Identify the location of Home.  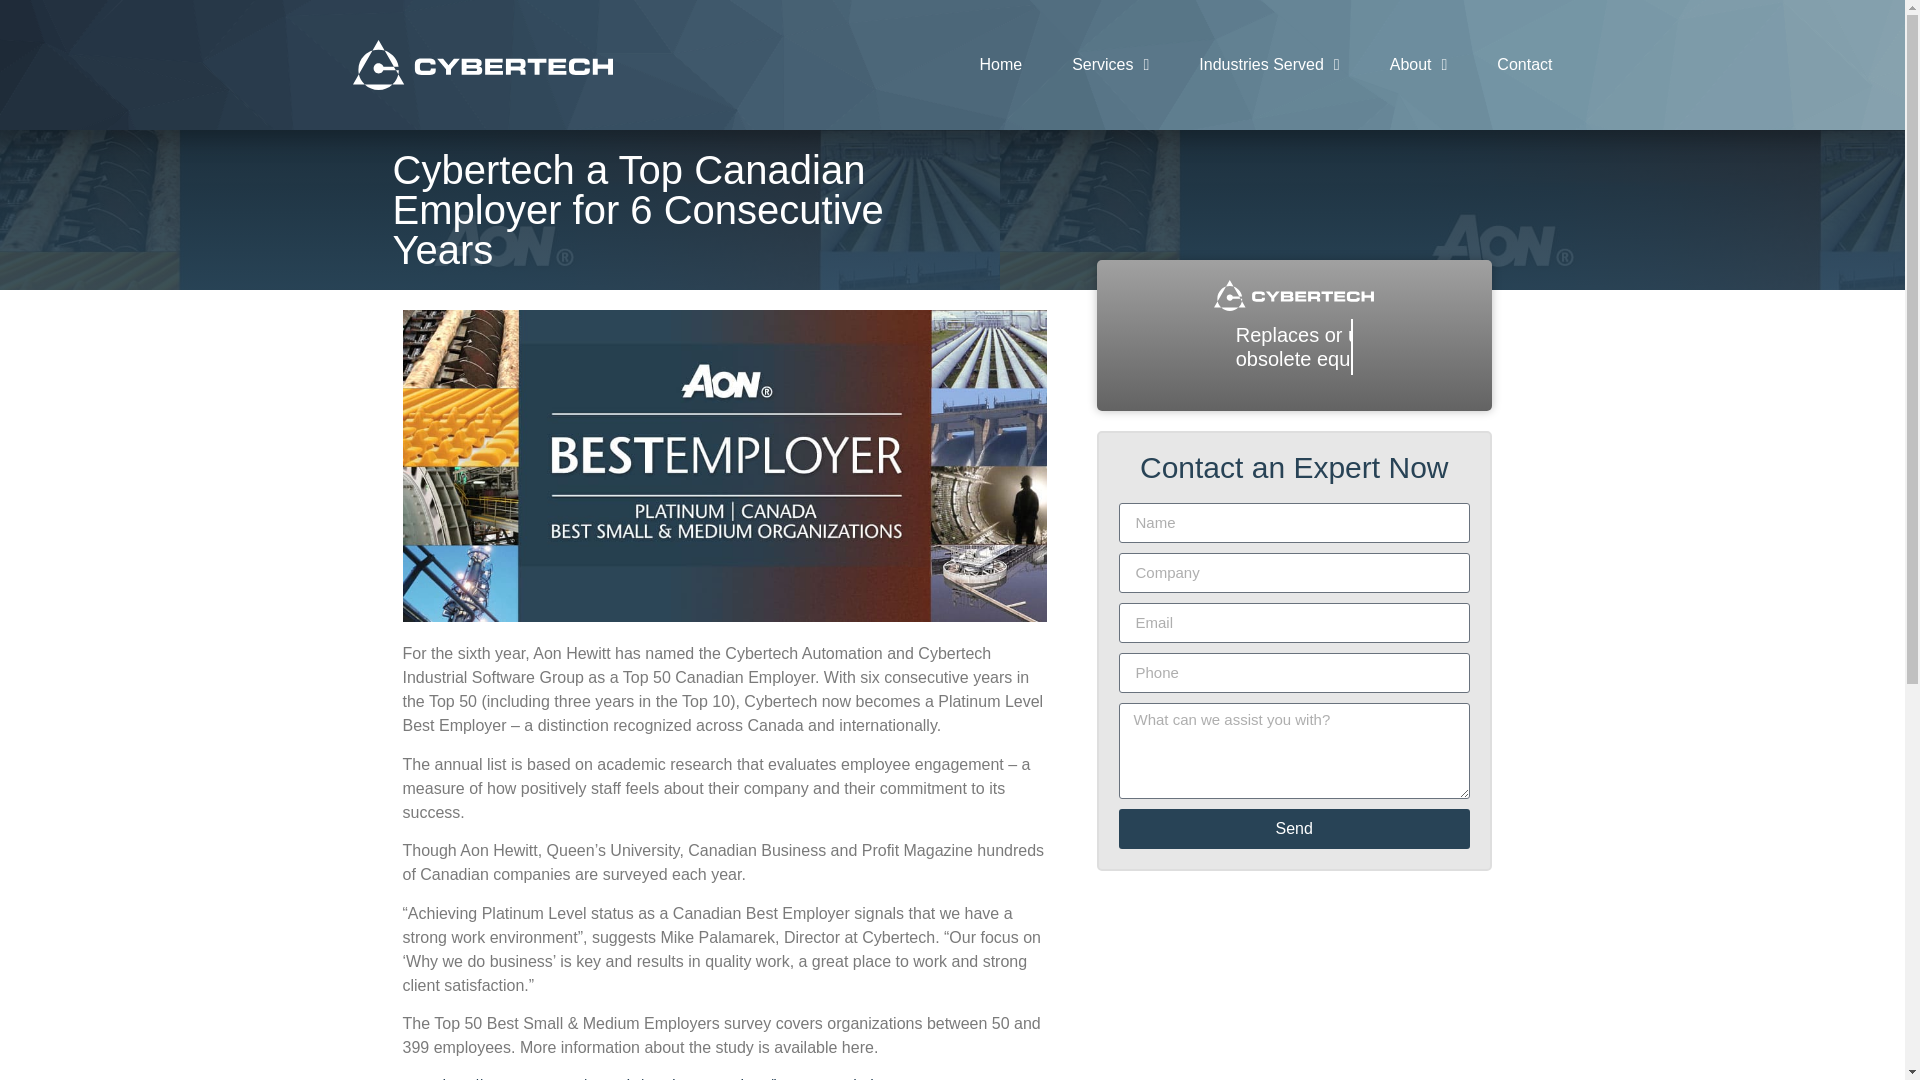
(1000, 64).